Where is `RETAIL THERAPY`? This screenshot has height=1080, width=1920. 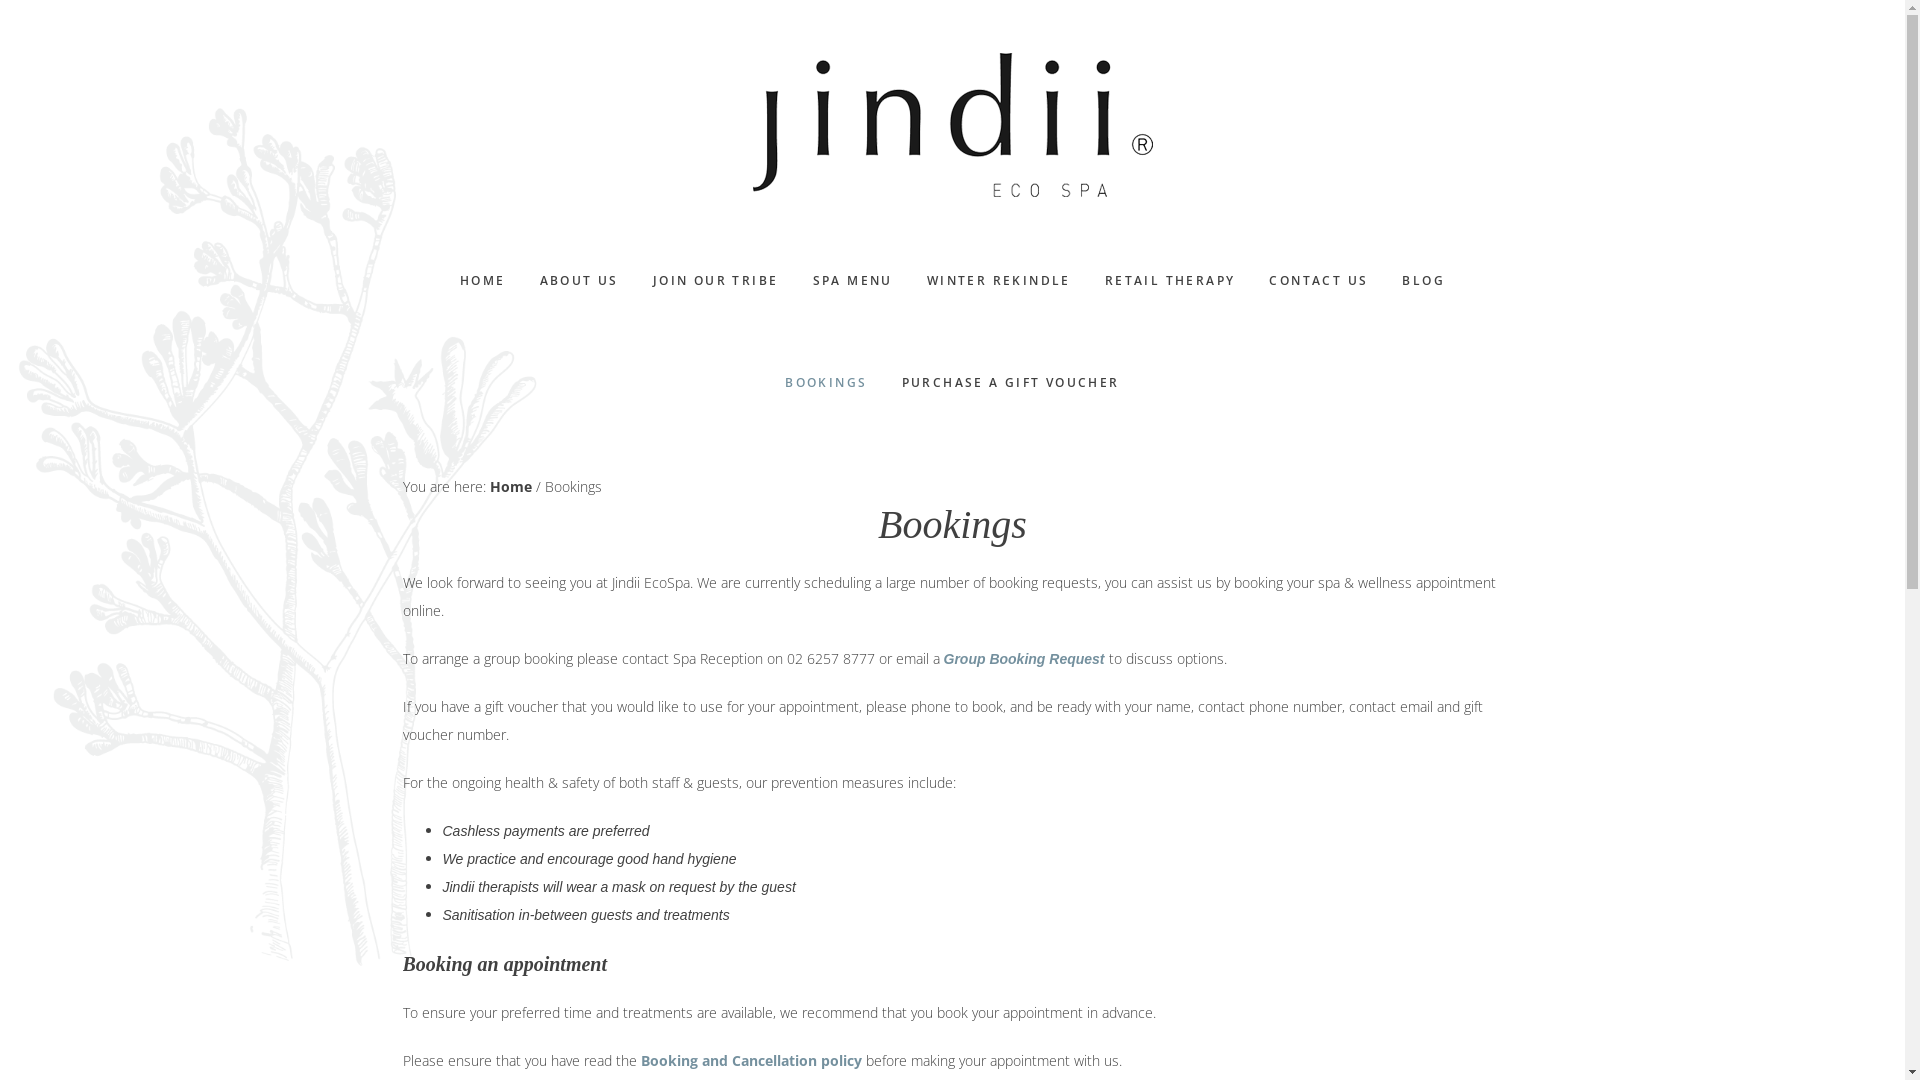
RETAIL THERAPY is located at coordinates (1170, 281).